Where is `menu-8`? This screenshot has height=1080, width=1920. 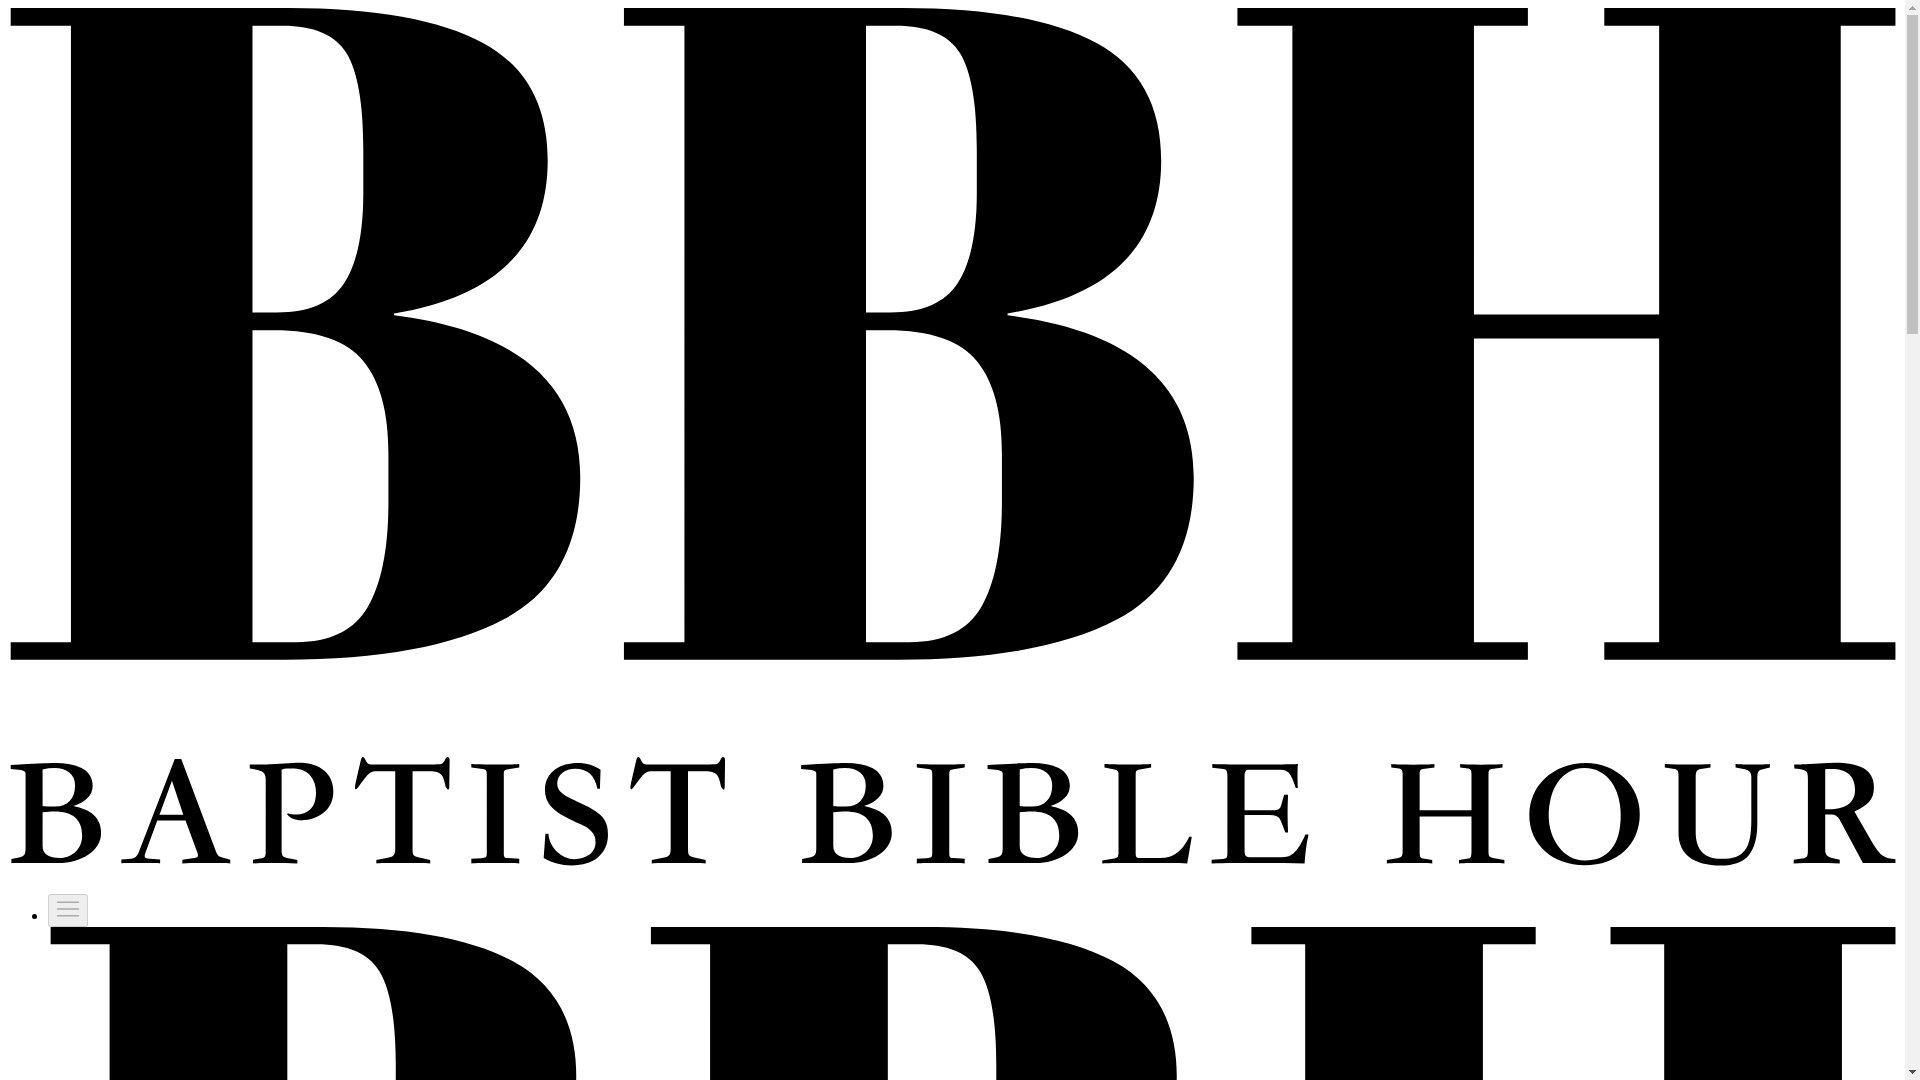 menu-8 is located at coordinates (68, 909).